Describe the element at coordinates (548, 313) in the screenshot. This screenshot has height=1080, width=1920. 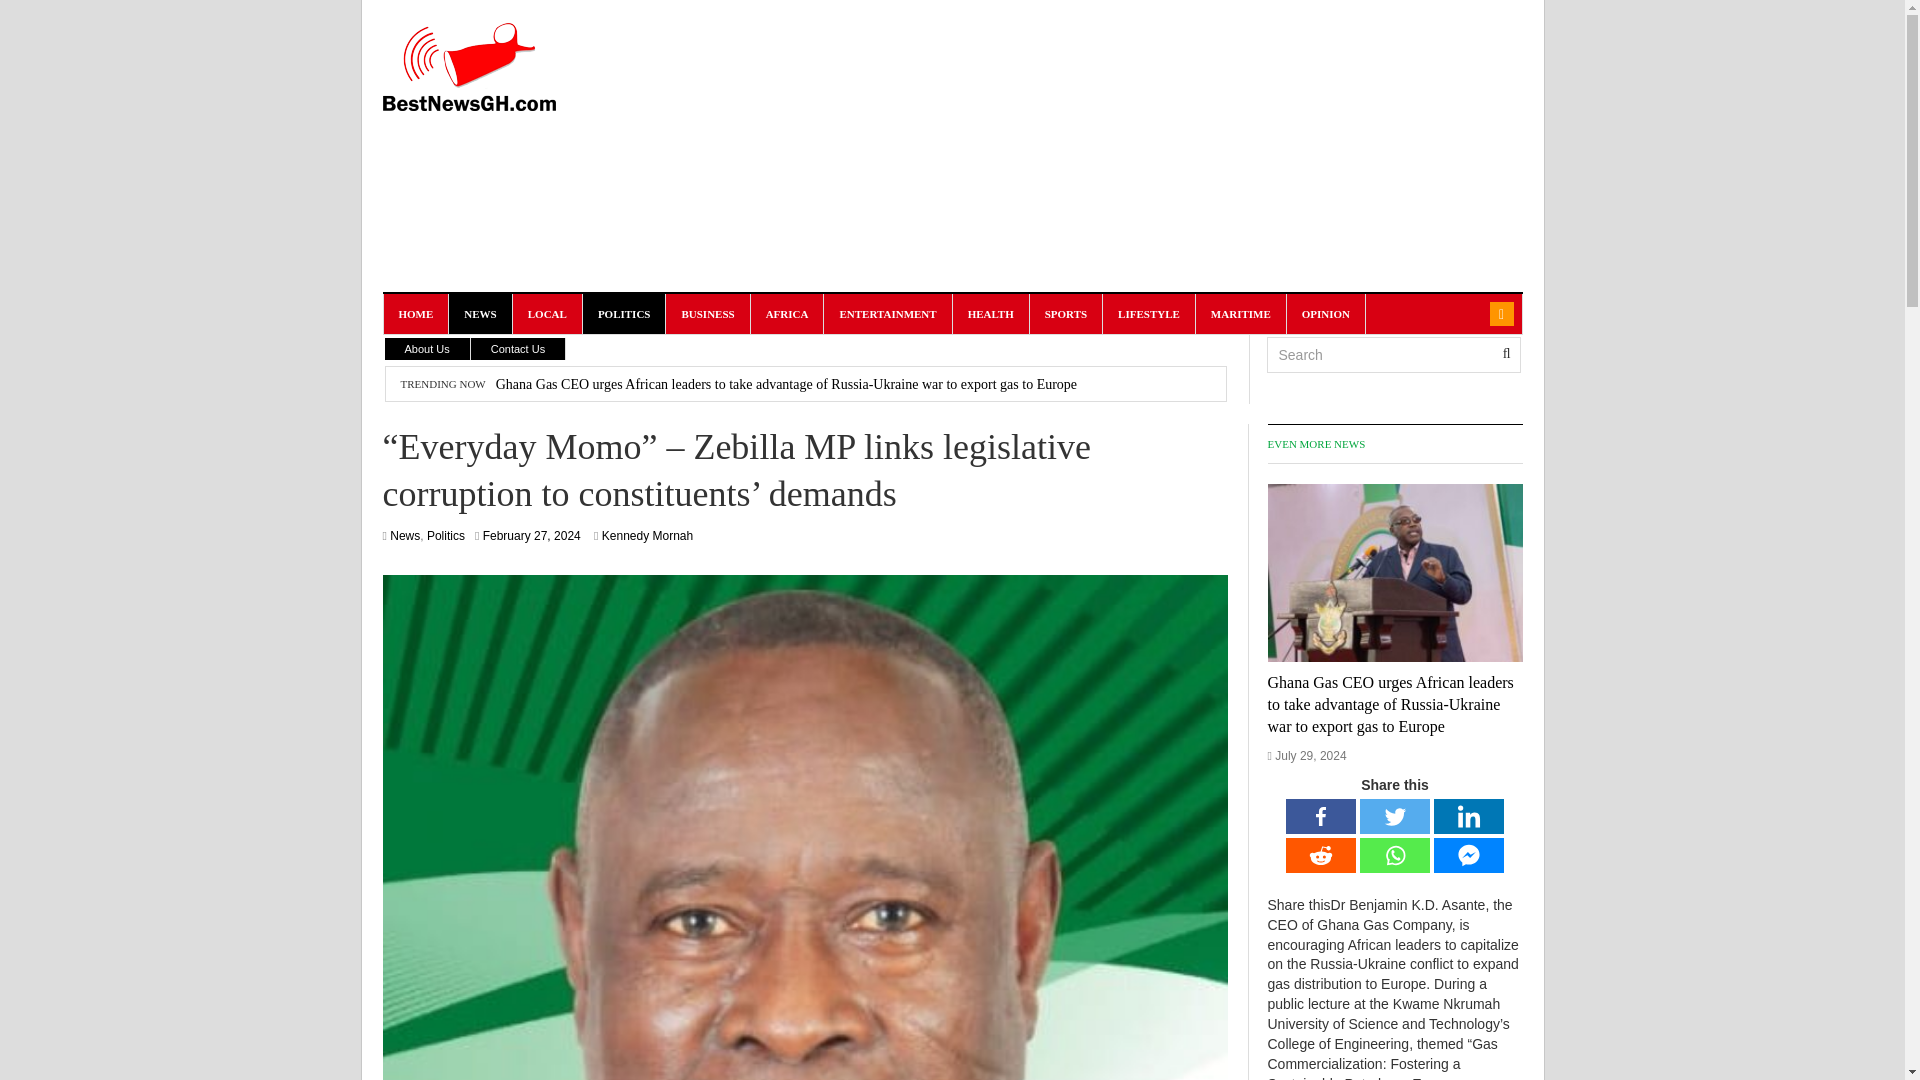
I see `LOCAL` at that location.